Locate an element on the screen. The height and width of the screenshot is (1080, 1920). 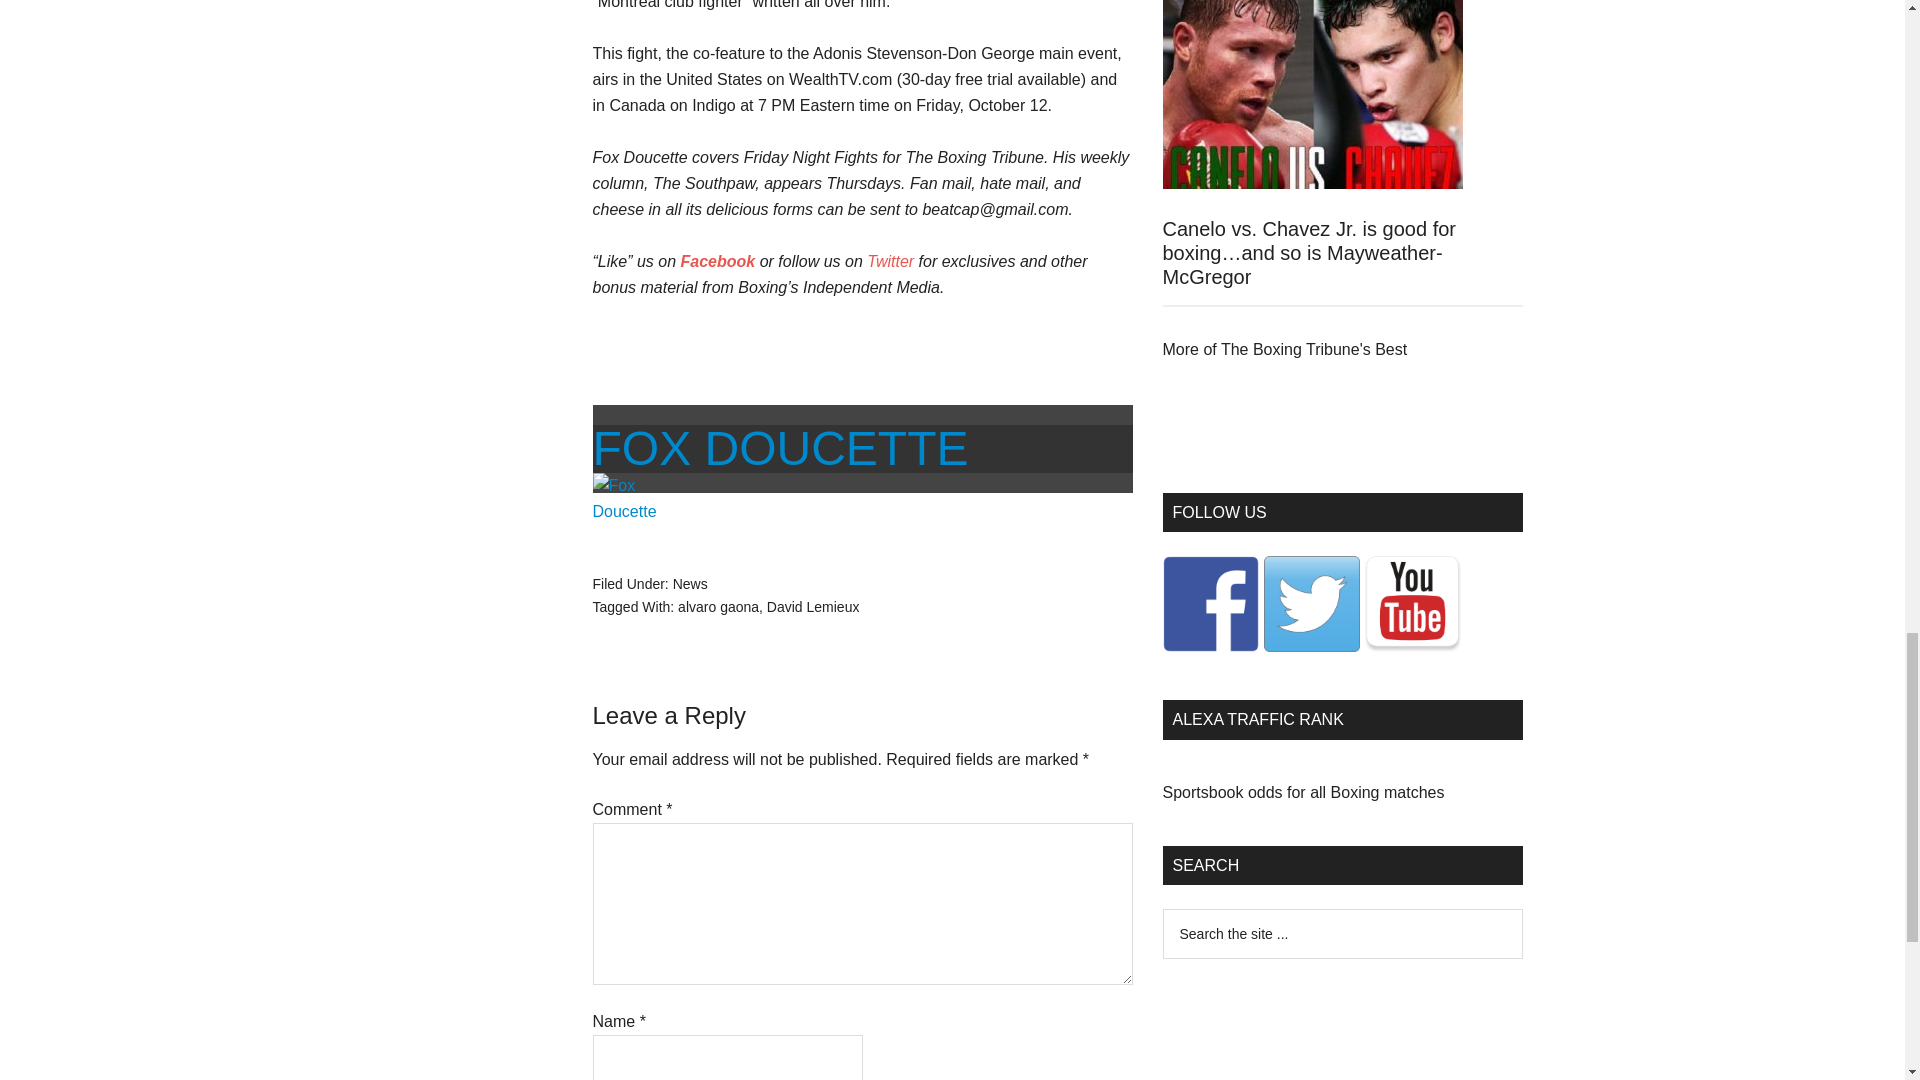
David Lemieux is located at coordinates (813, 606).